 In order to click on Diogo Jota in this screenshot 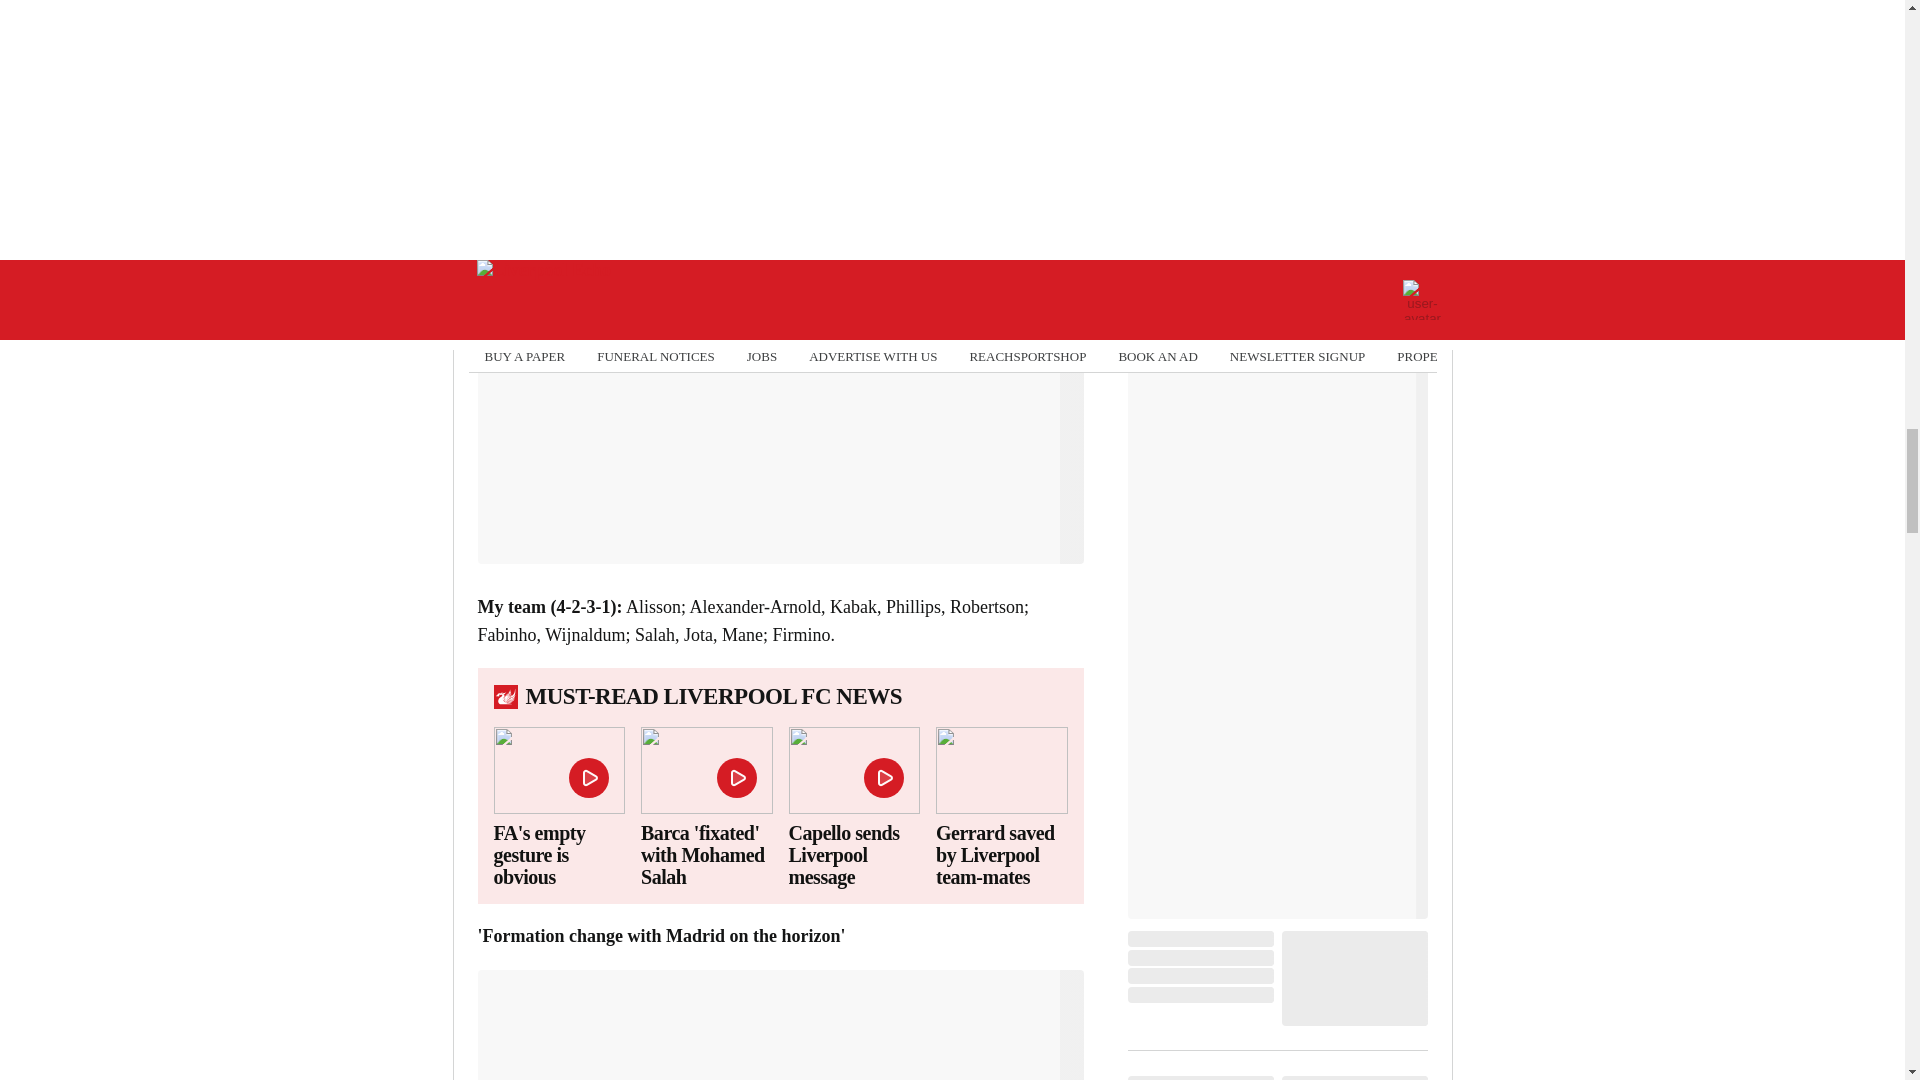, I will do `click(606, 226)`.